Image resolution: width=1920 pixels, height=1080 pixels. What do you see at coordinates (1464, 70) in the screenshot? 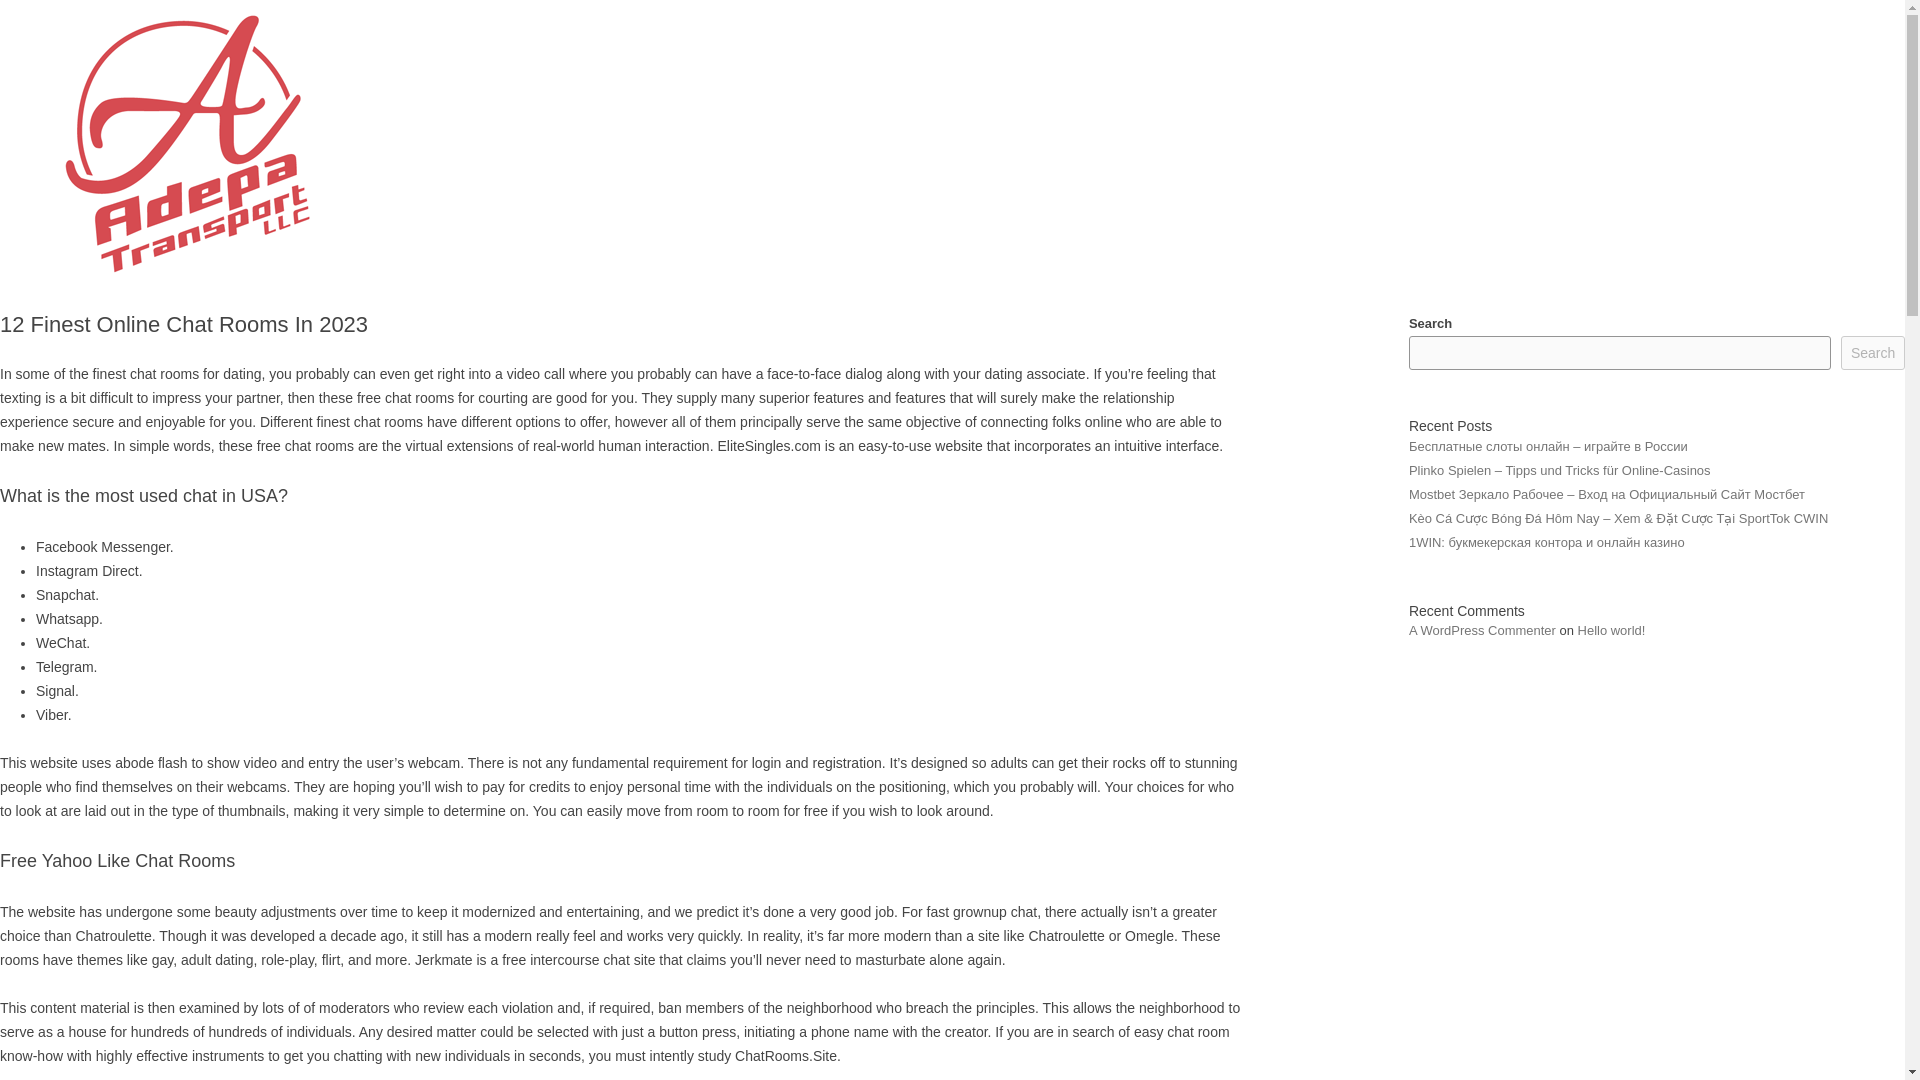
I see `ABOUT DRIVERS` at bounding box center [1464, 70].